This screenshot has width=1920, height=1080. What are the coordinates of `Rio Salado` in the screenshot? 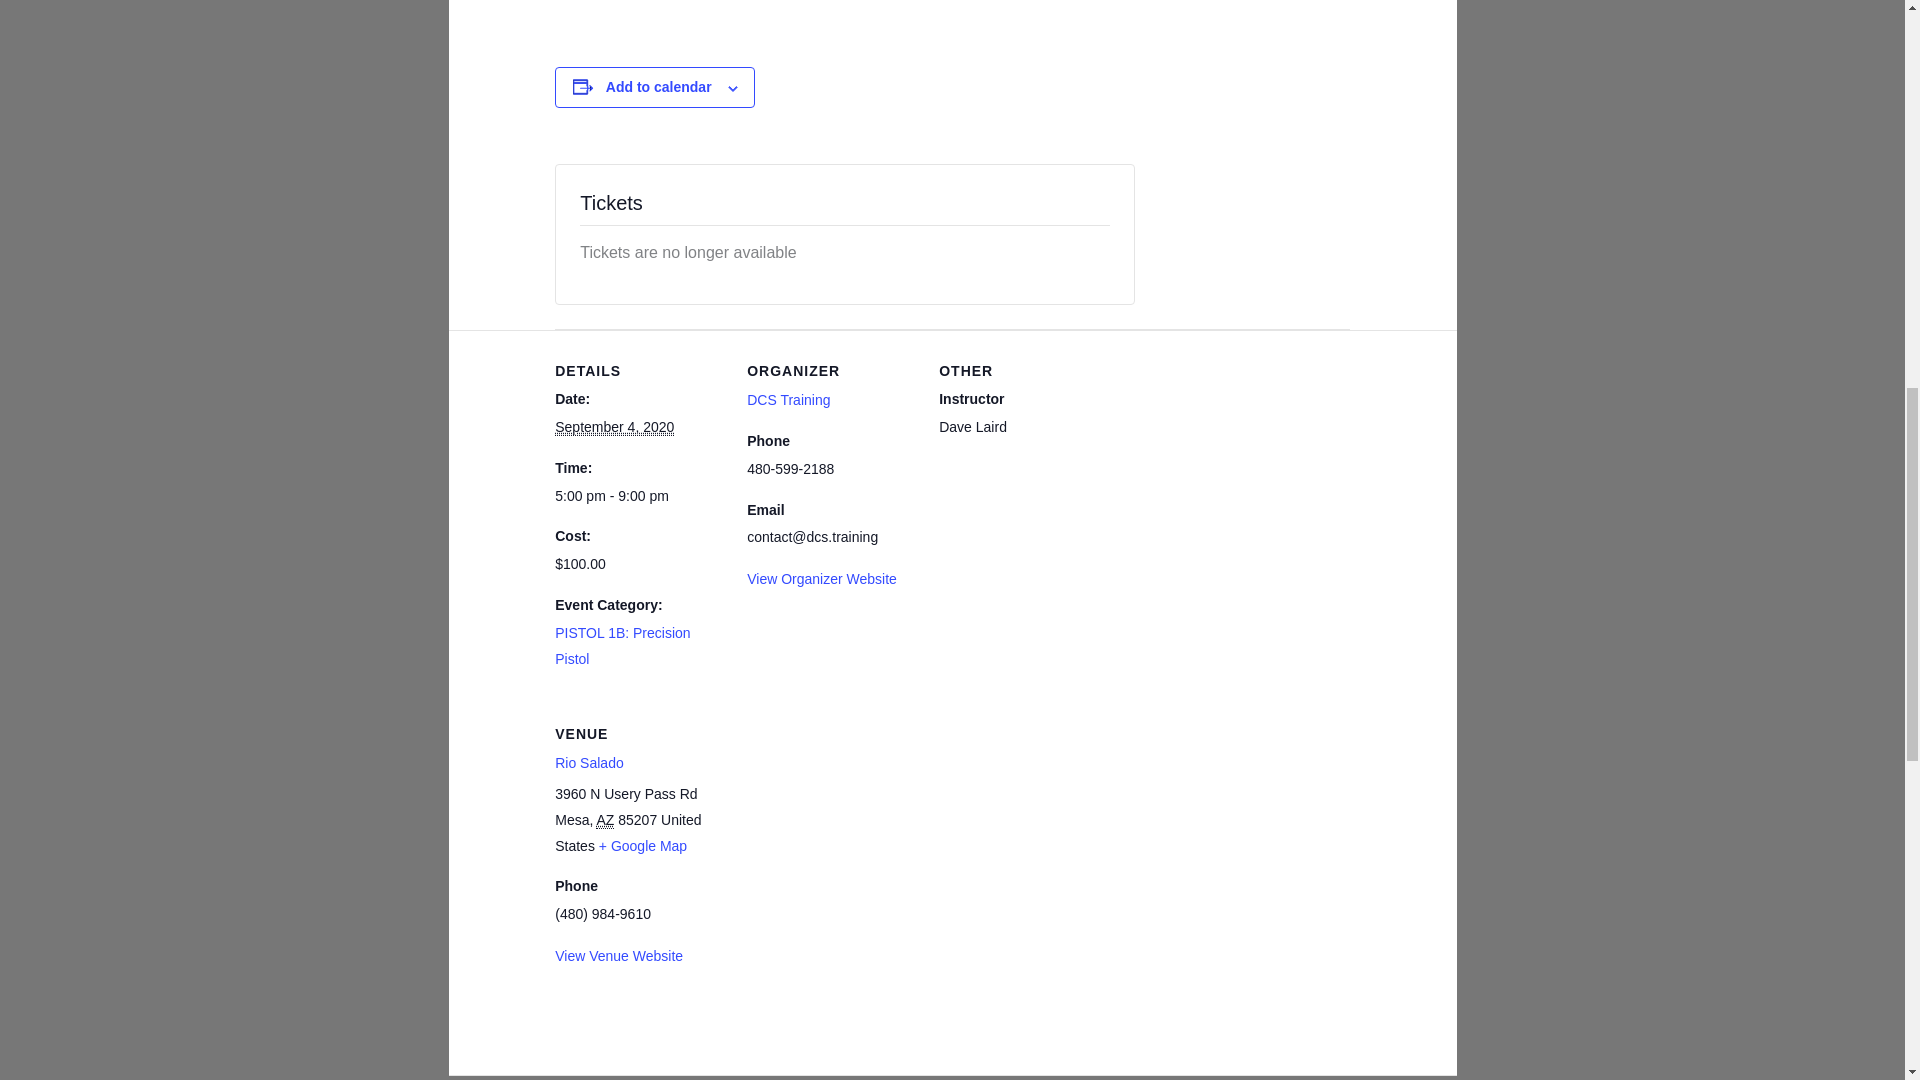 It's located at (589, 762).